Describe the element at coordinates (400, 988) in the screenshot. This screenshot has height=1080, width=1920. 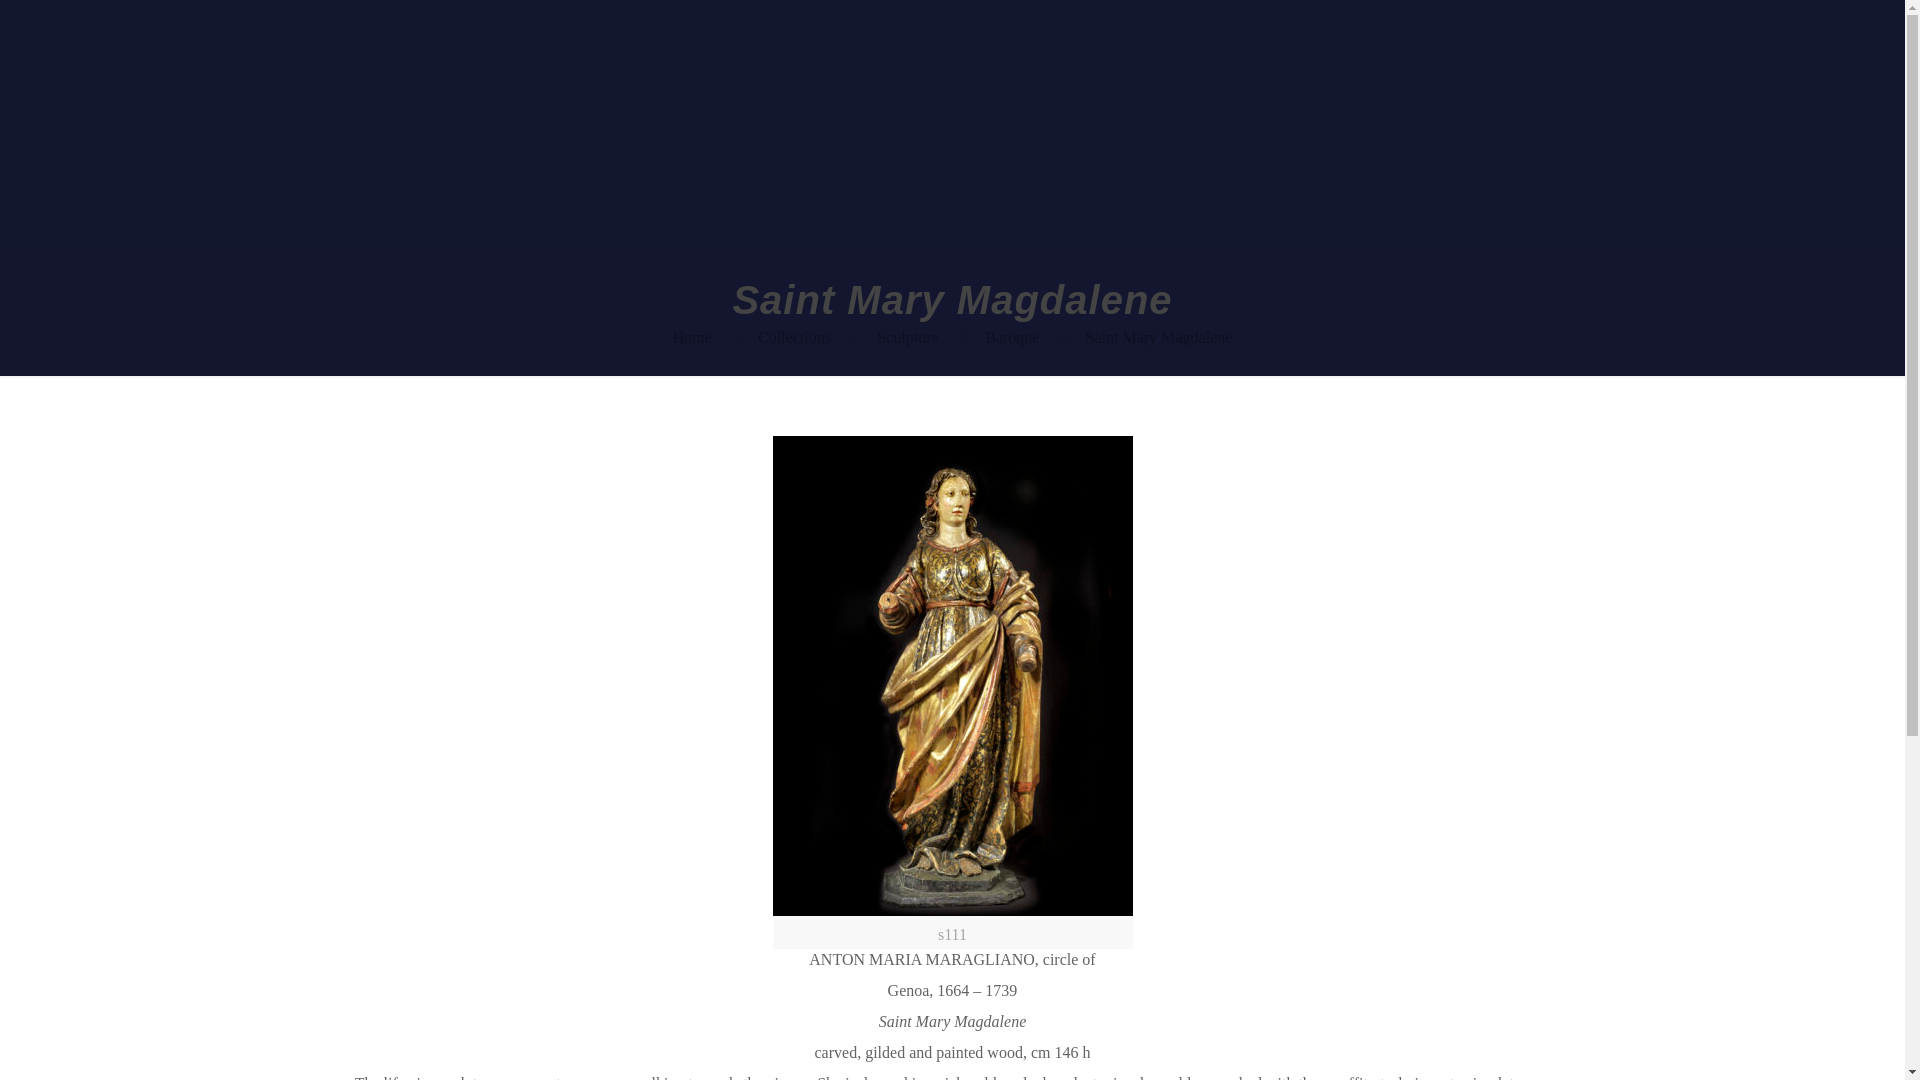
I see `Privacy Policy ` at that location.